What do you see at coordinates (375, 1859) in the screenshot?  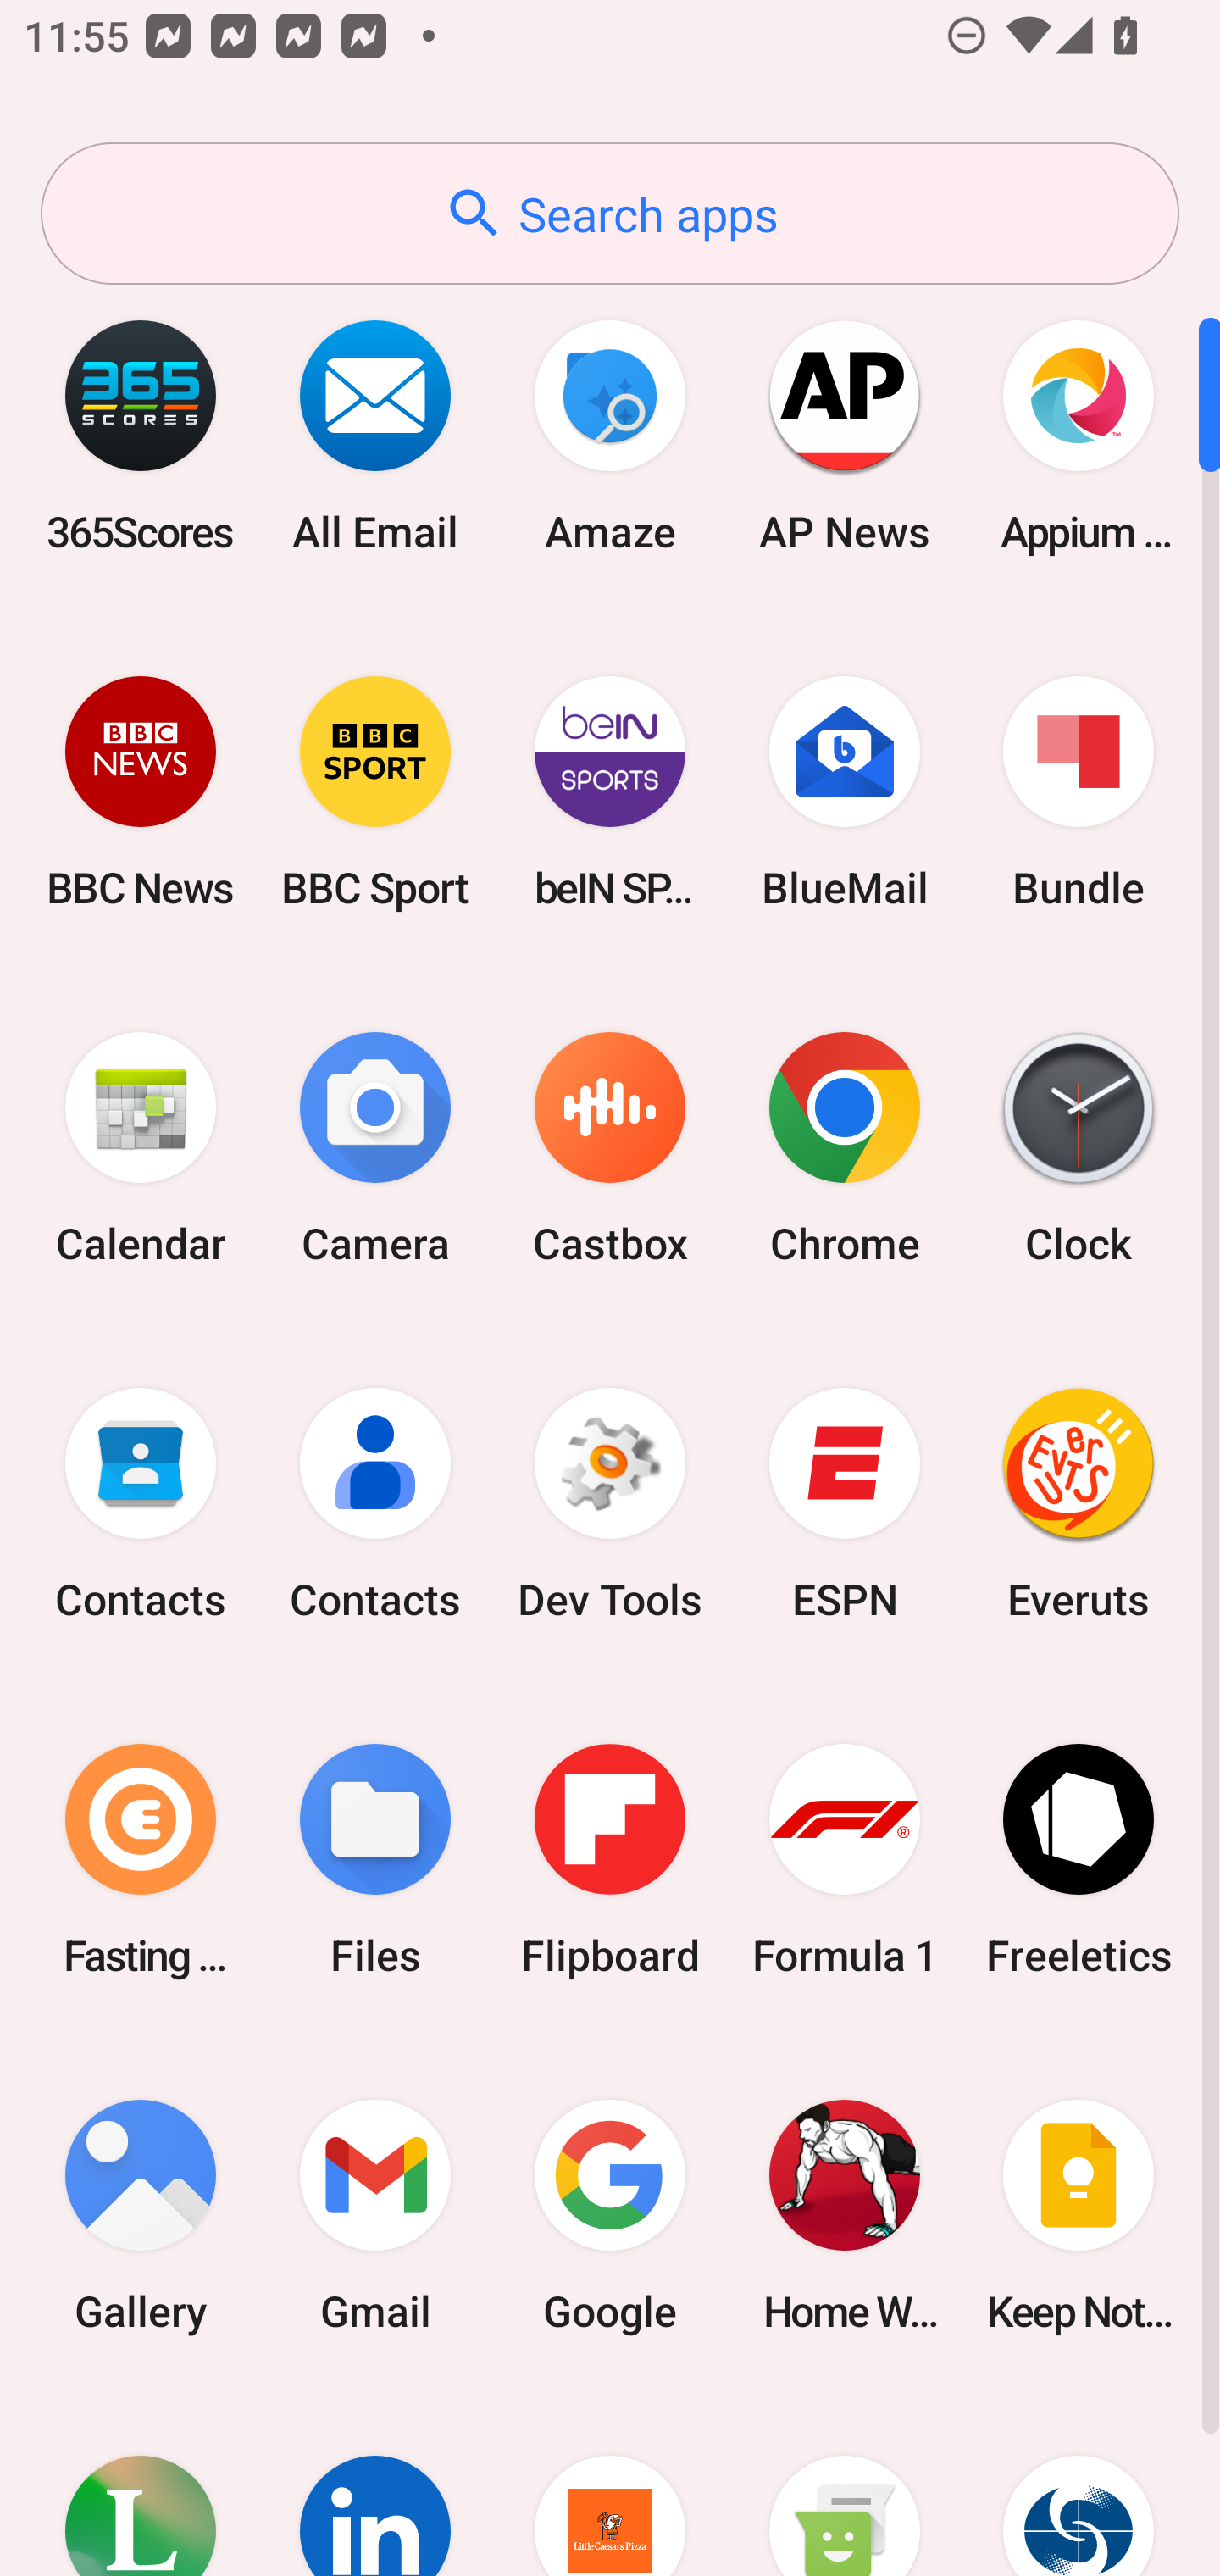 I see `Files` at bounding box center [375, 1859].